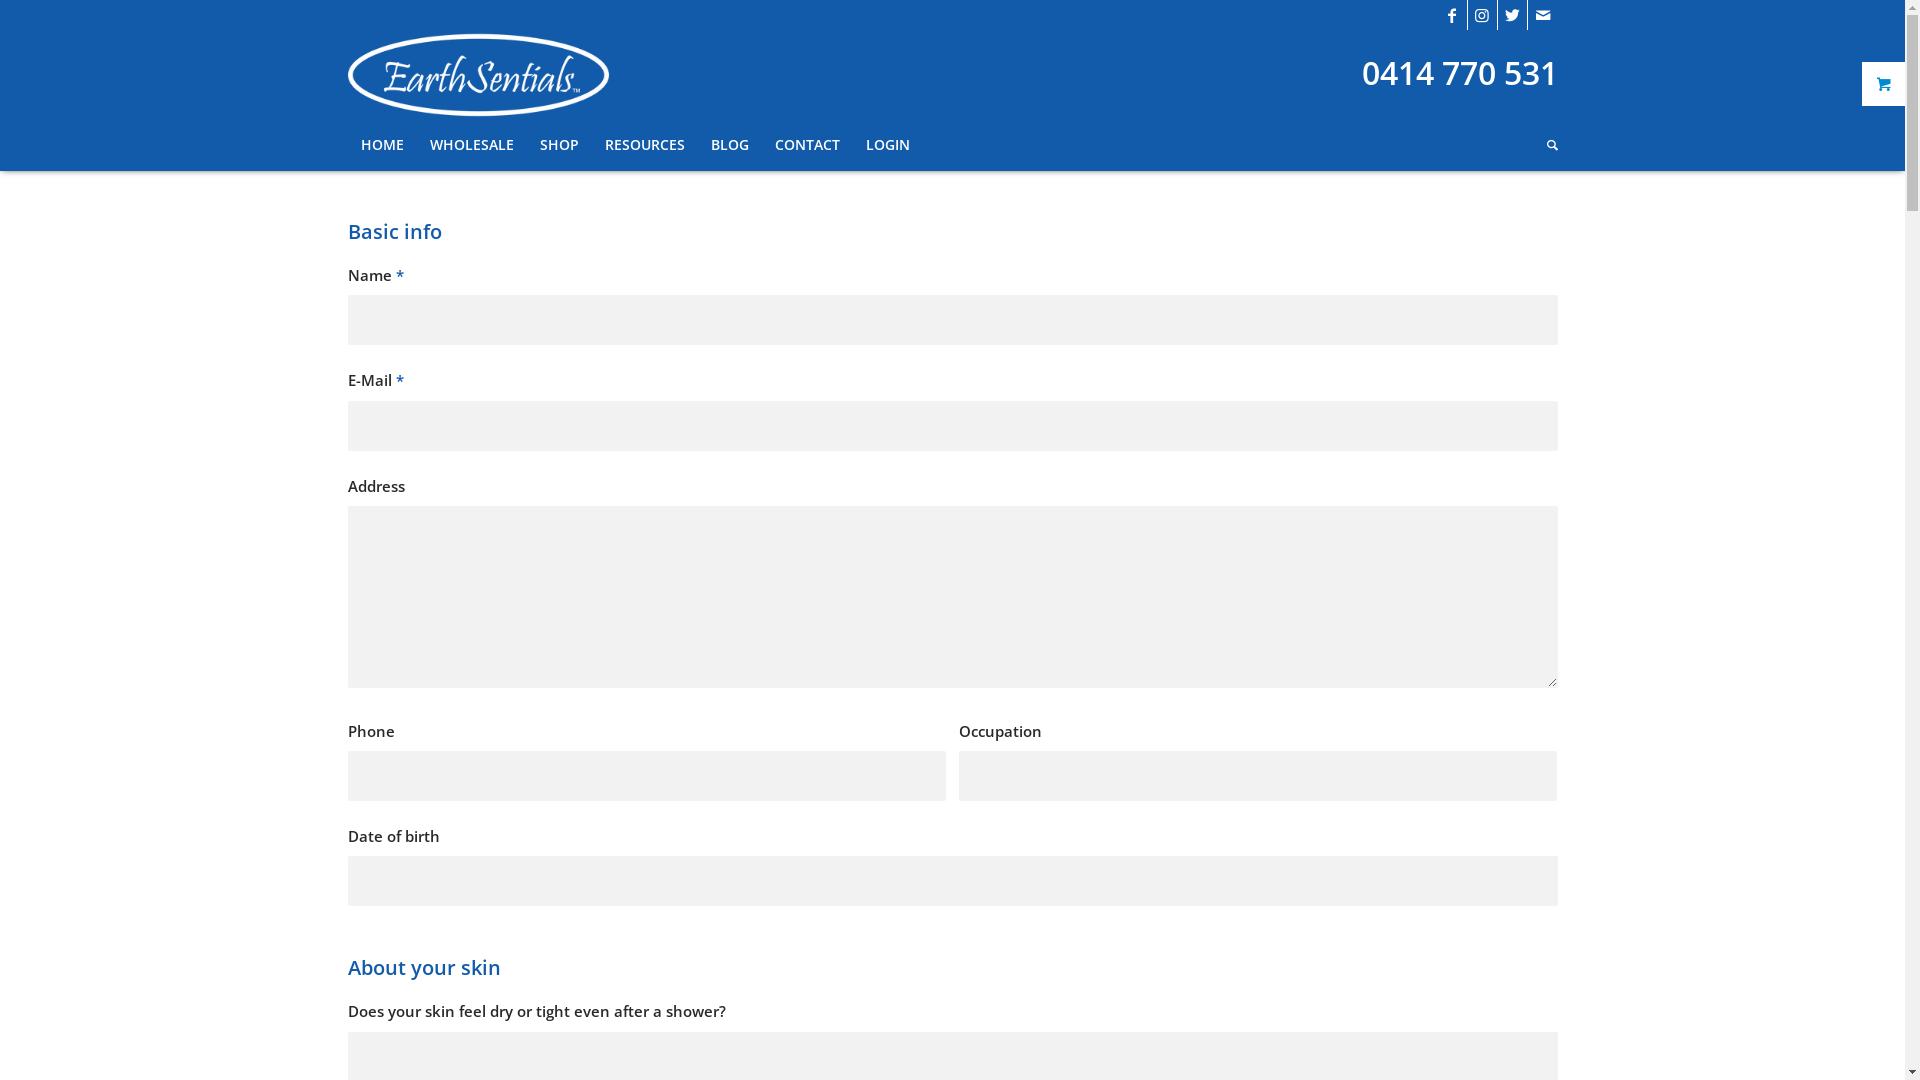 Image resolution: width=1920 pixels, height=1080 pixels. What do you see at coordinates (808, 145) in the screenshot?
I see `CONTACT` at bounding box center [808, 145].